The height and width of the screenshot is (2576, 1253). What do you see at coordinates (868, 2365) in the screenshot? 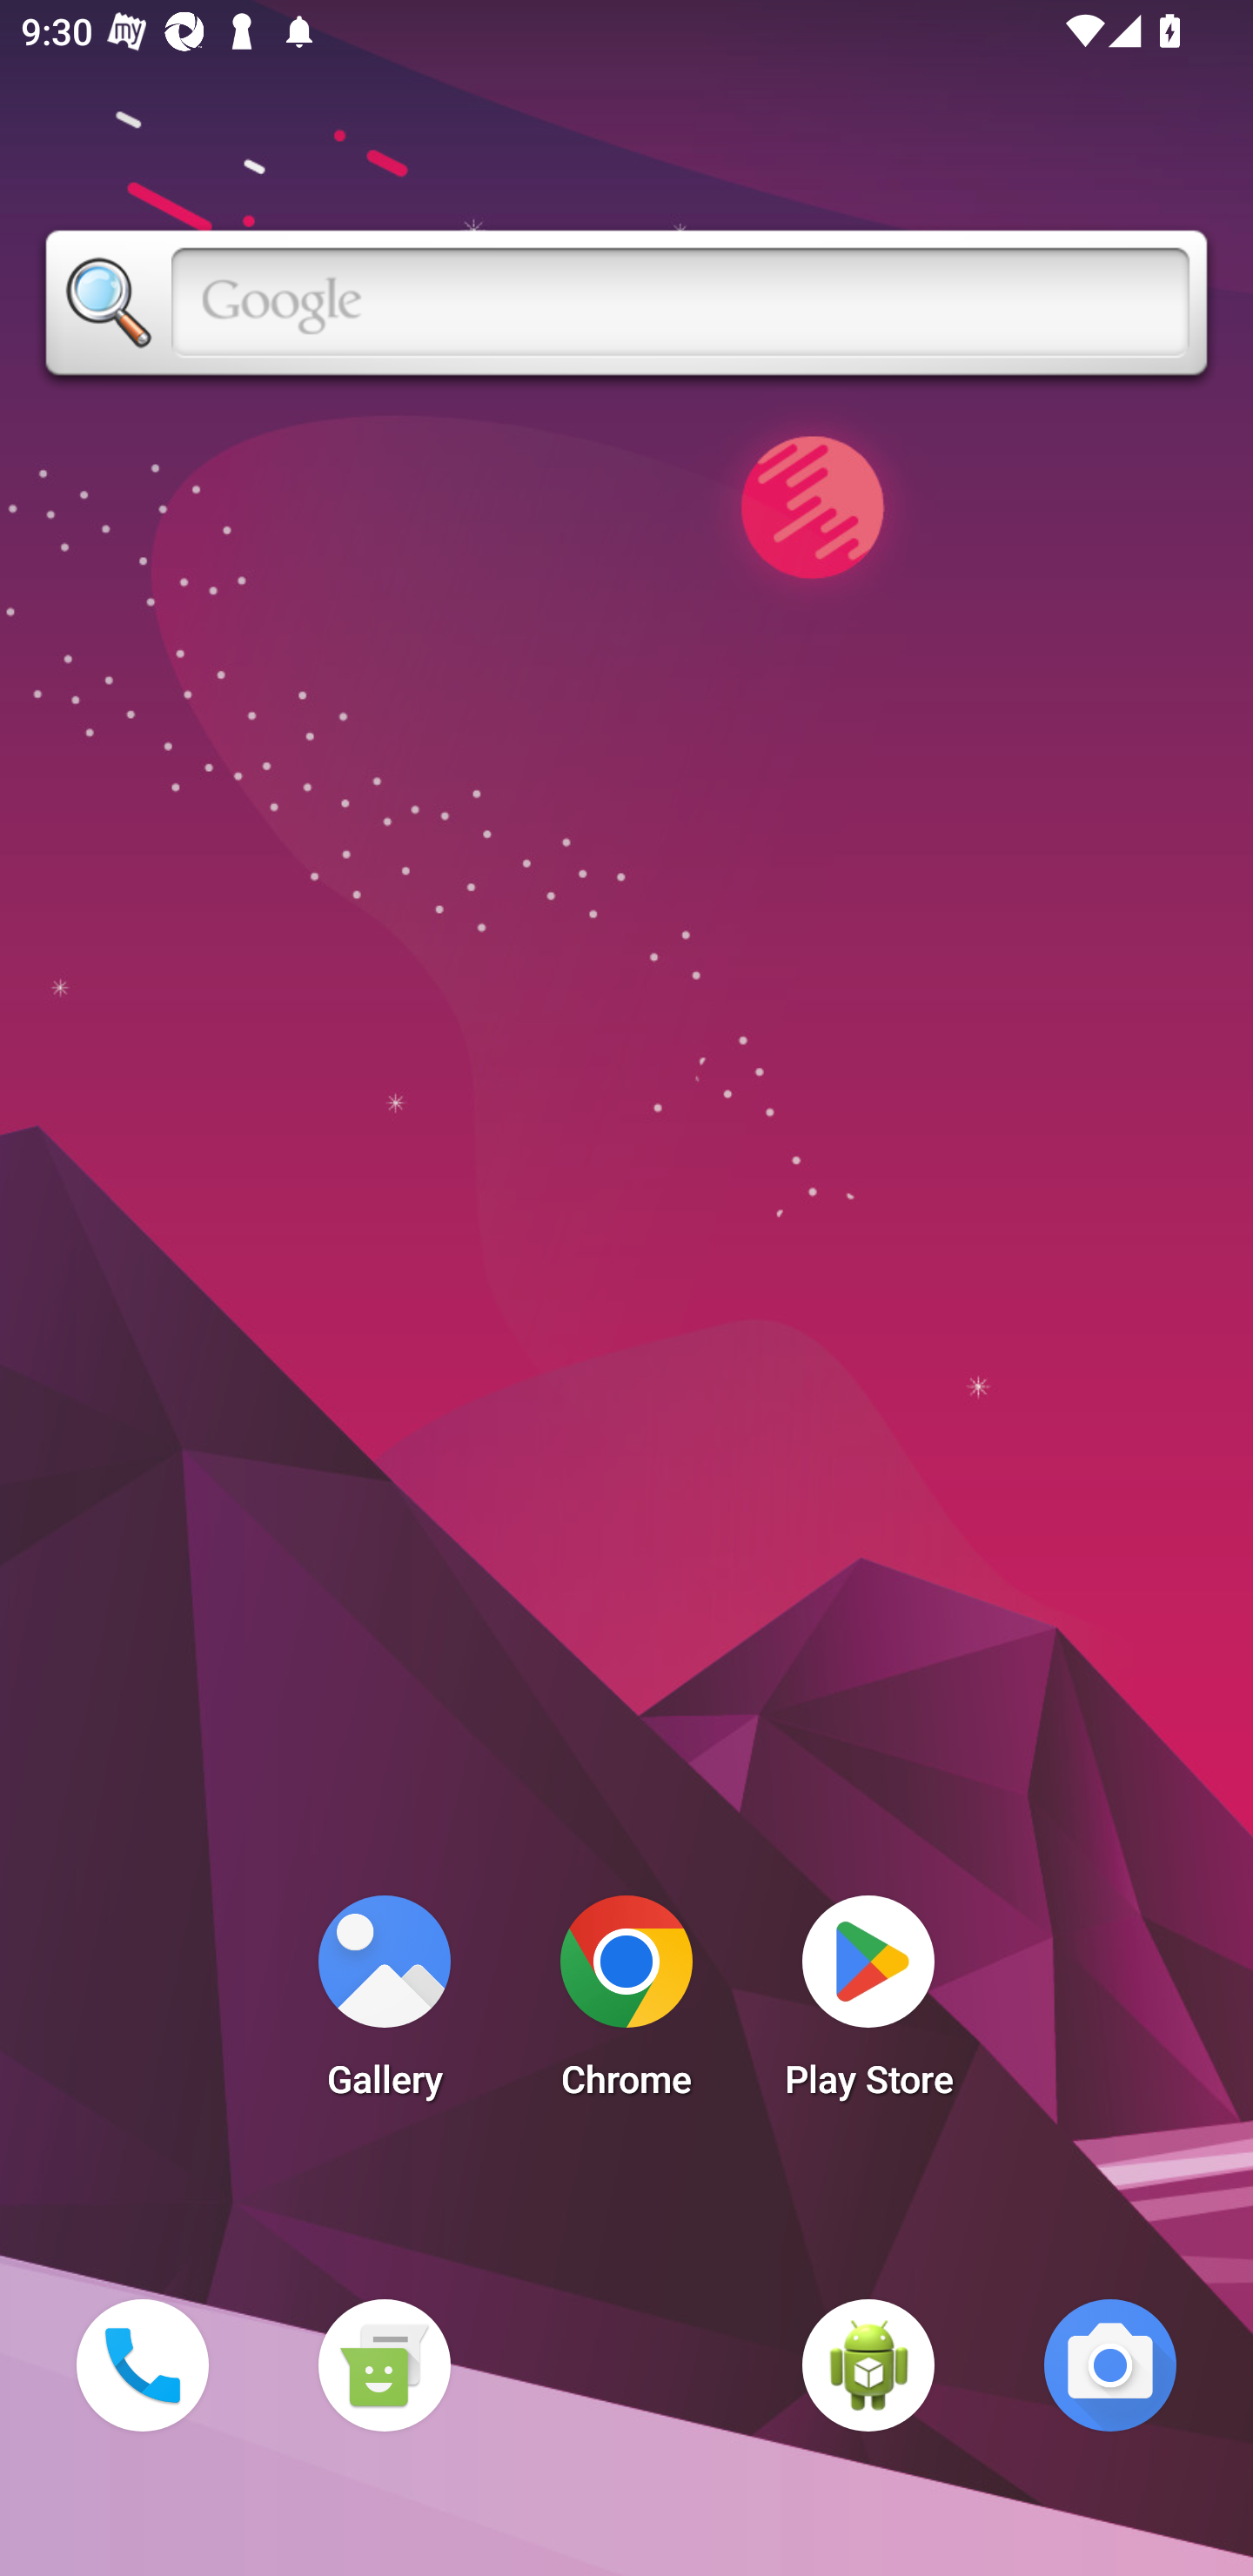
I see `WebView Browser Tester` at bounding box center [868, 2365].